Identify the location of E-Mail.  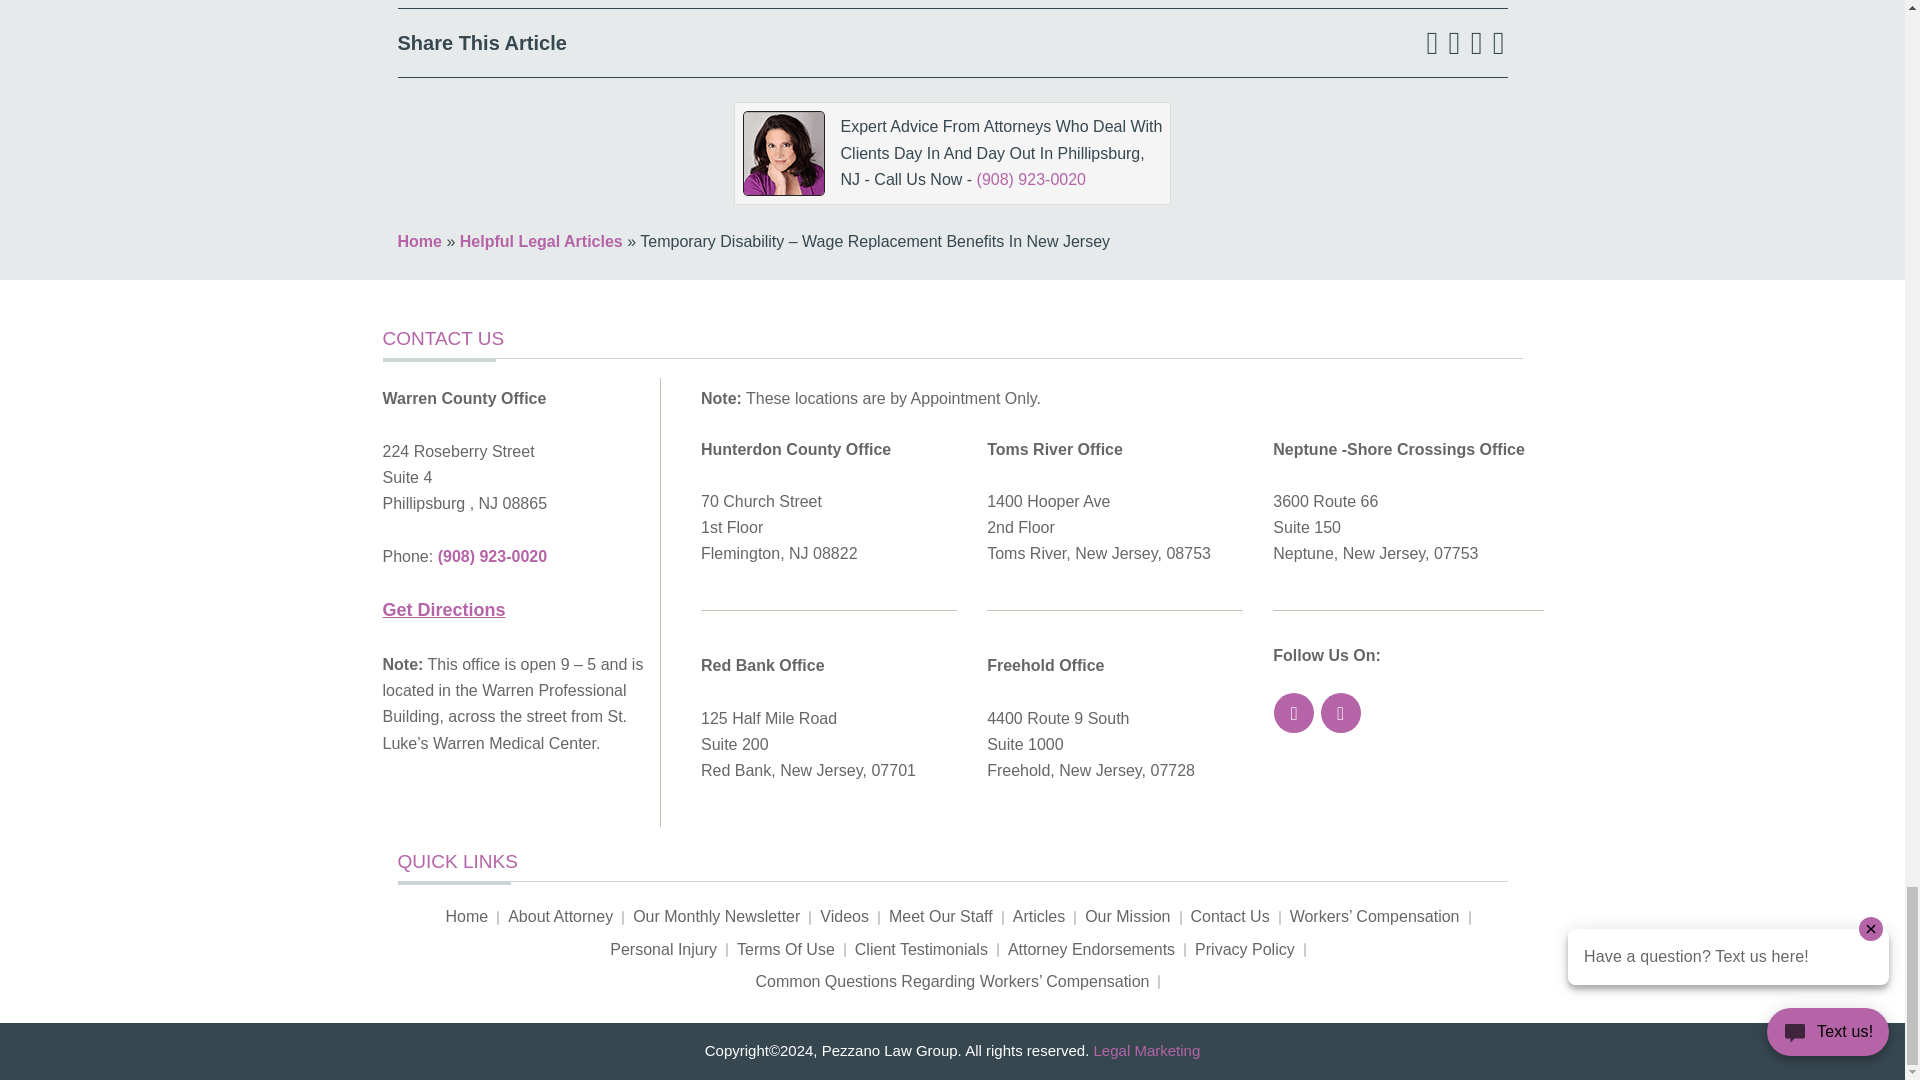
(1498, 42).